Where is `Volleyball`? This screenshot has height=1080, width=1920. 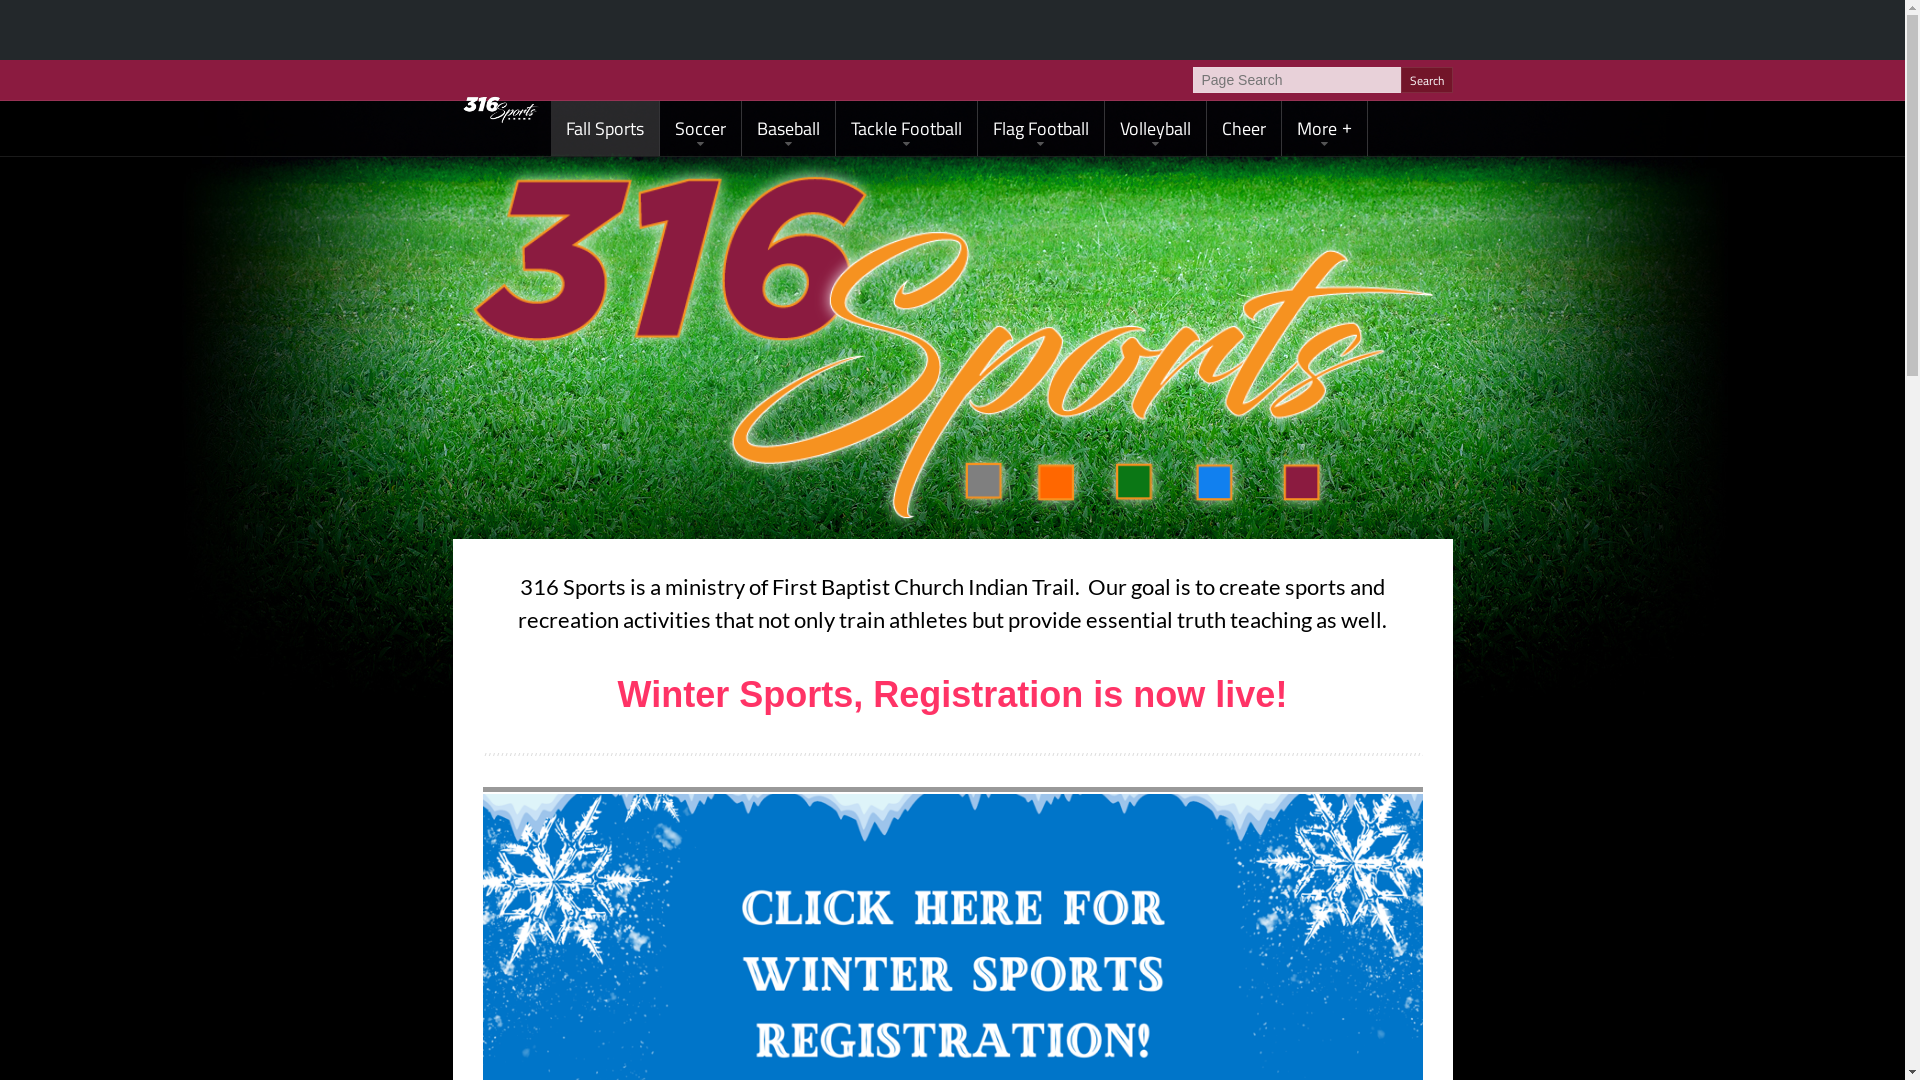 Volleyball is located at coordinates (1154, 128).